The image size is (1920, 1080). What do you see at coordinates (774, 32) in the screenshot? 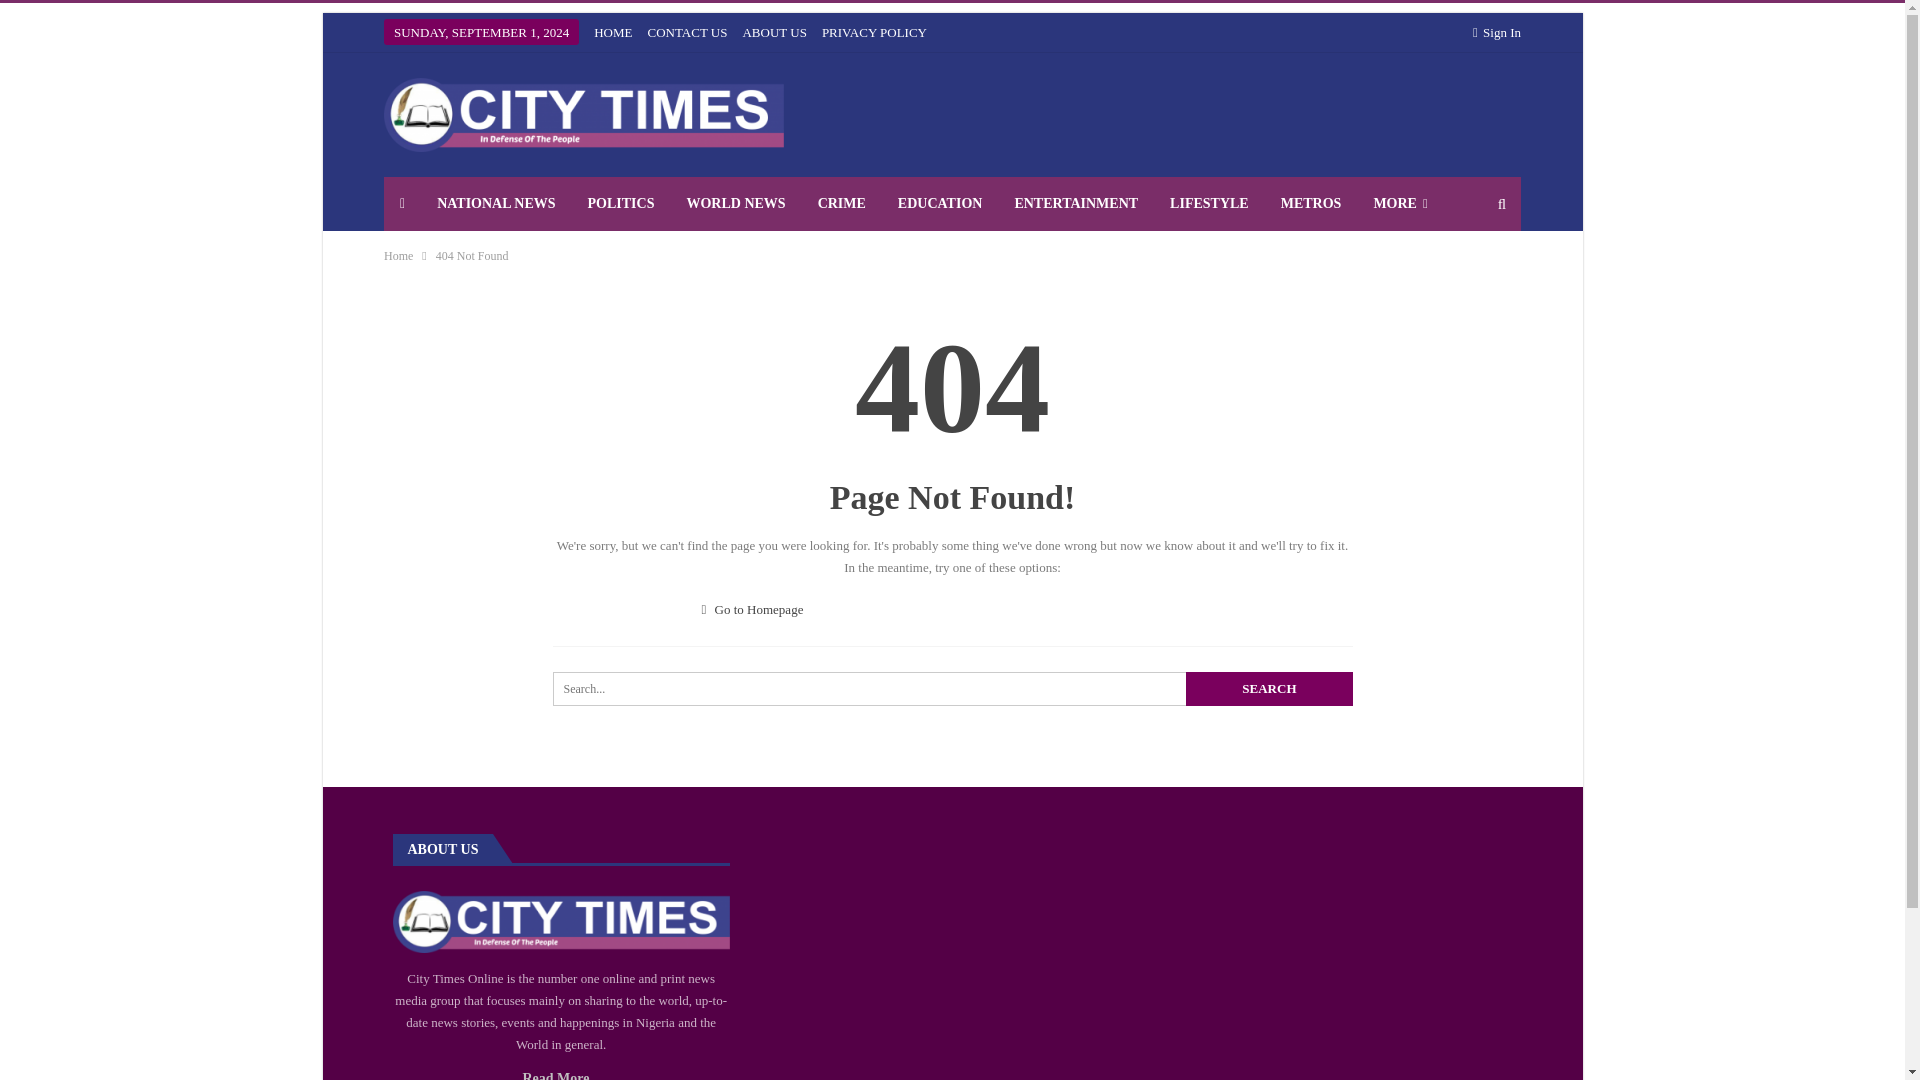
I see `ABOUT US` at bounding box center [774, 32].